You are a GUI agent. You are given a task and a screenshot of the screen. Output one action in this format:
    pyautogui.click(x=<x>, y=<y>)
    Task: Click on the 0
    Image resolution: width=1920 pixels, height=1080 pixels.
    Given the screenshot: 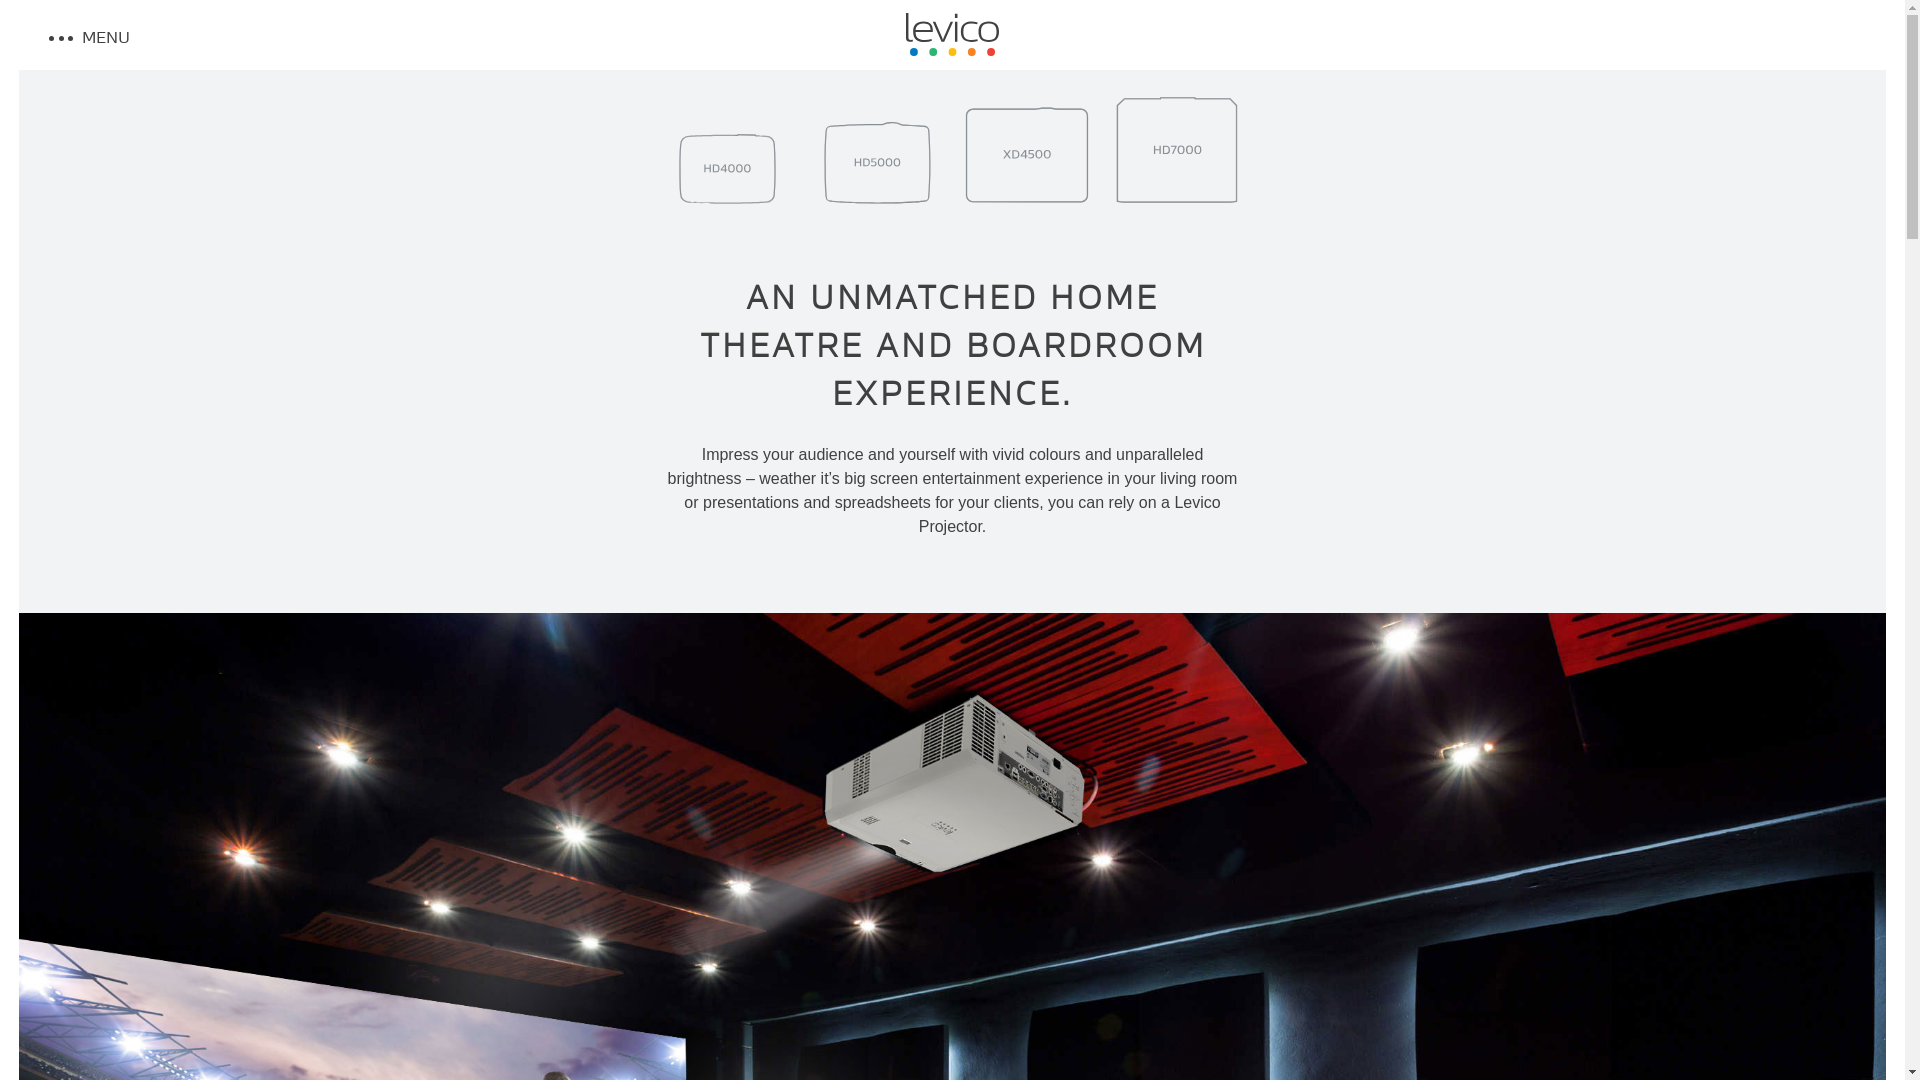 What is the action you would take?
    pyautogui.click(x=727, y=156)
    